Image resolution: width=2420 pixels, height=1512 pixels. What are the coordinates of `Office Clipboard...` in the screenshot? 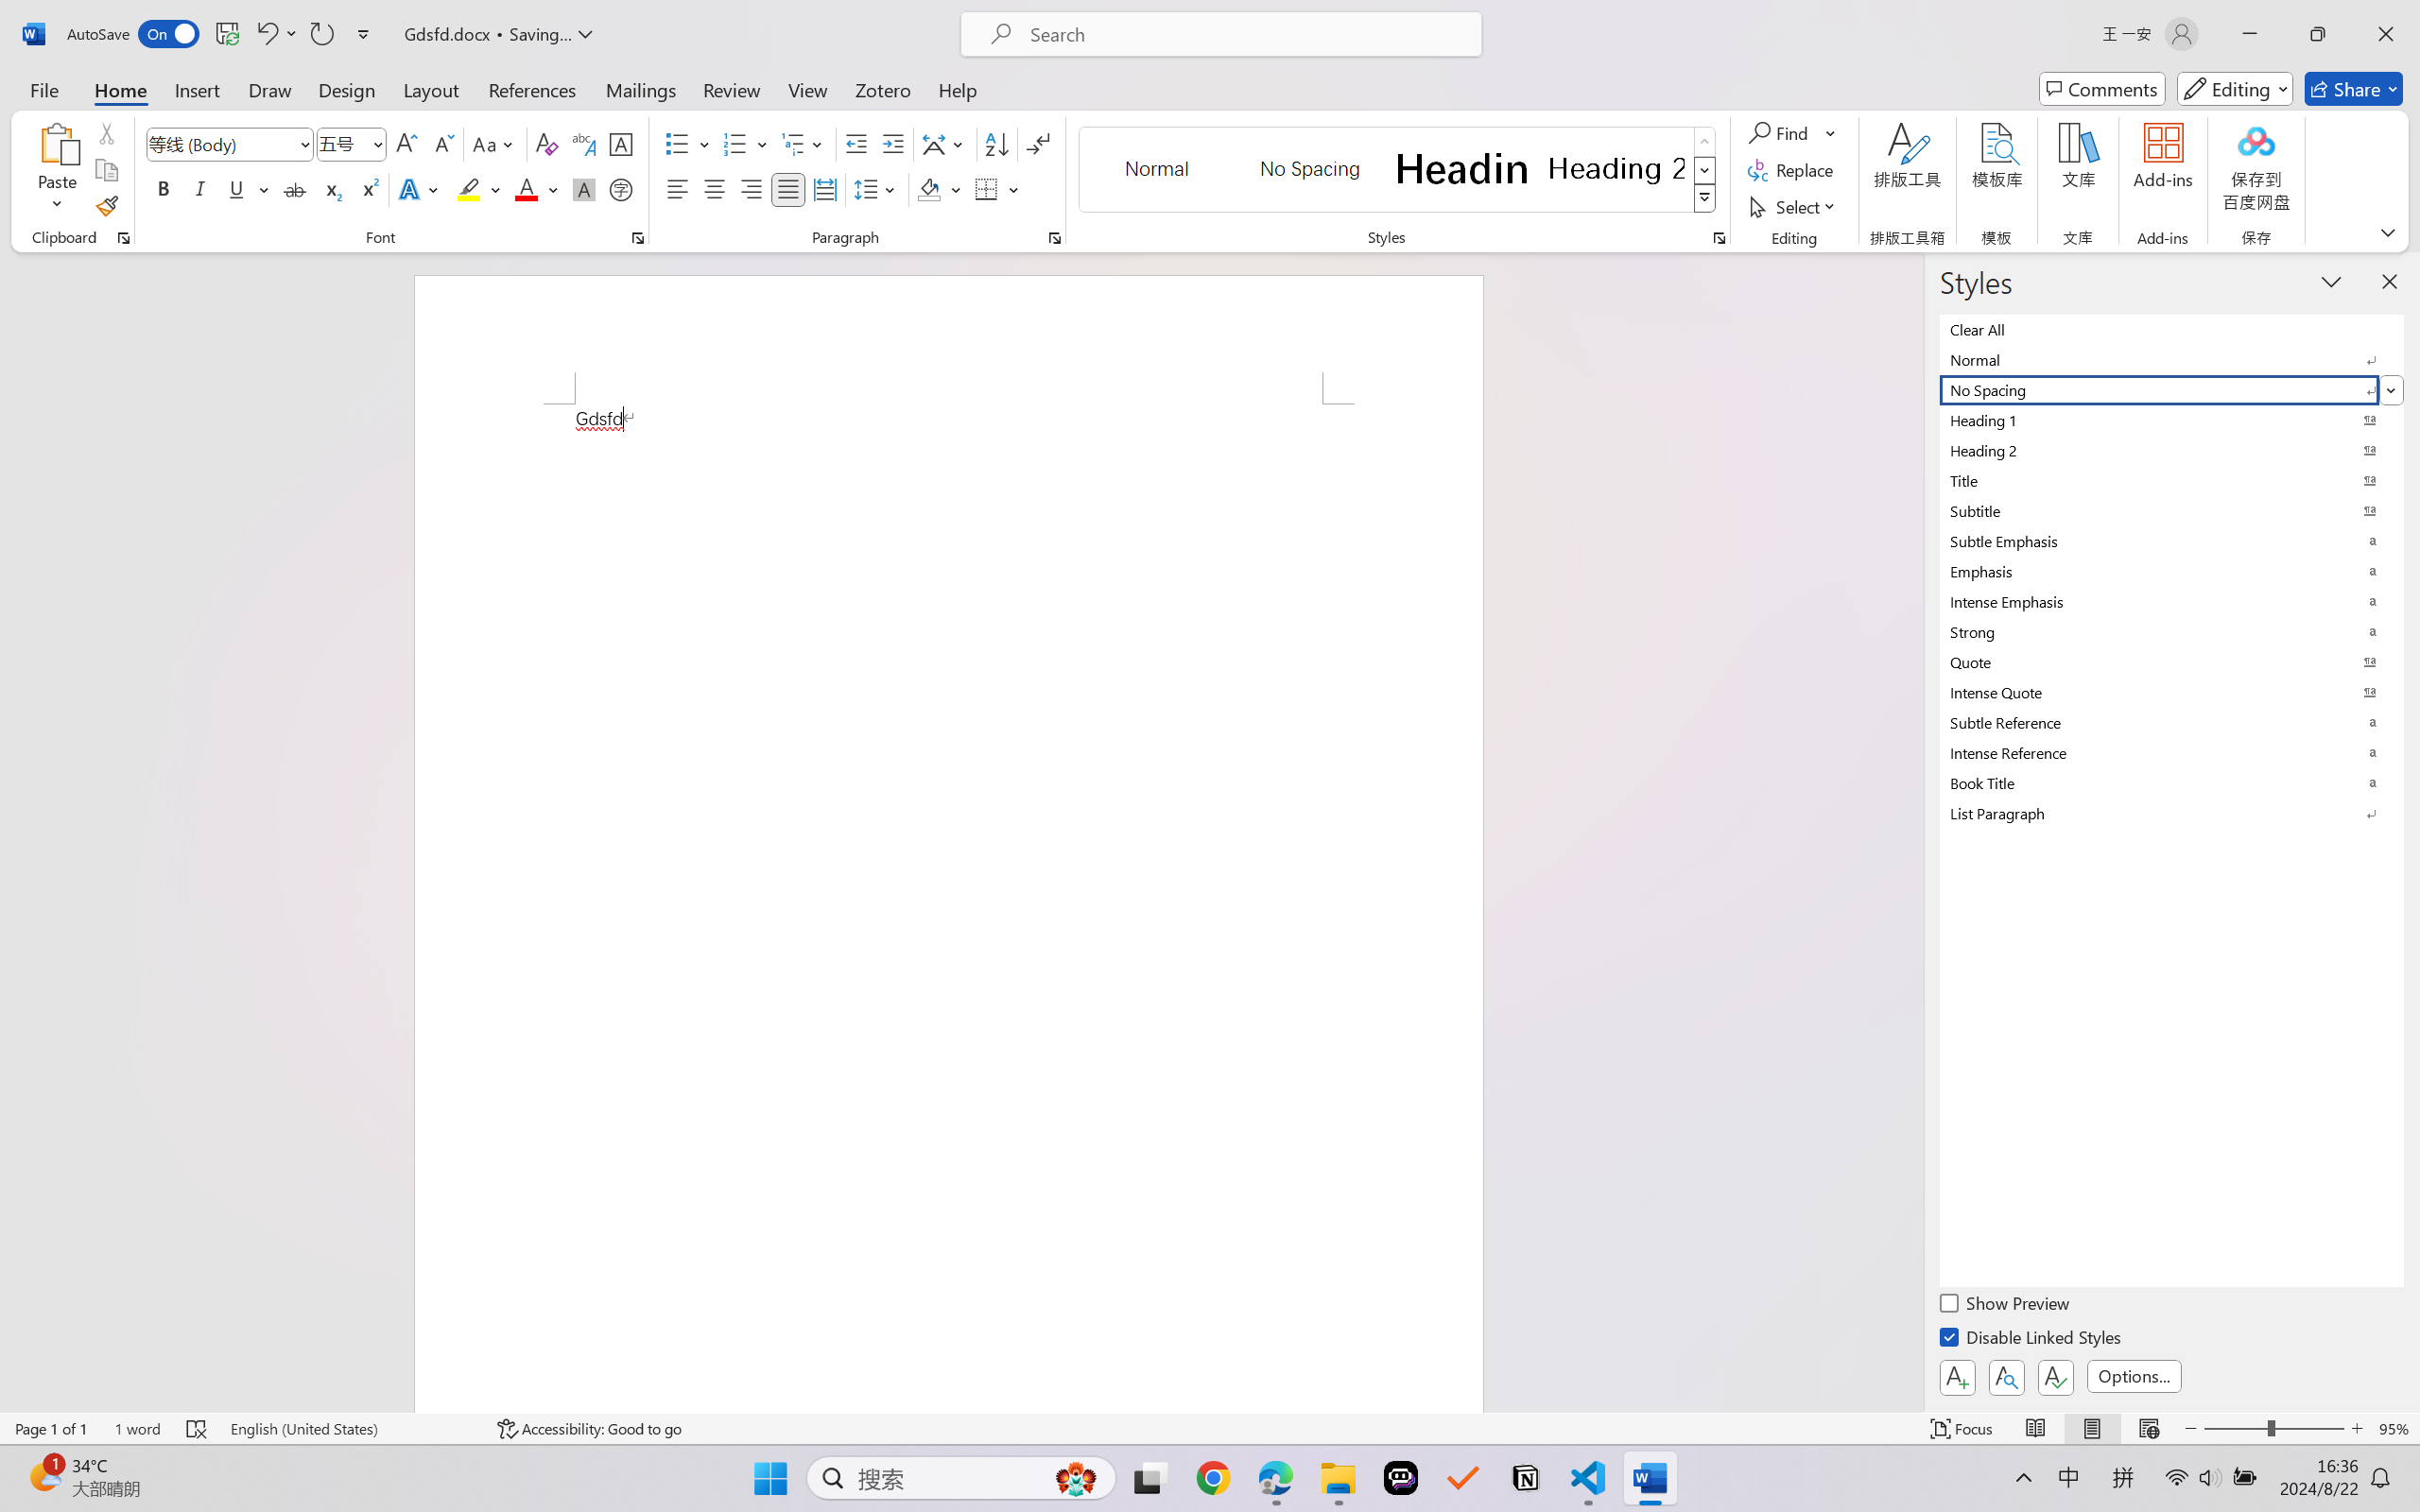 It's located at (123, 238).